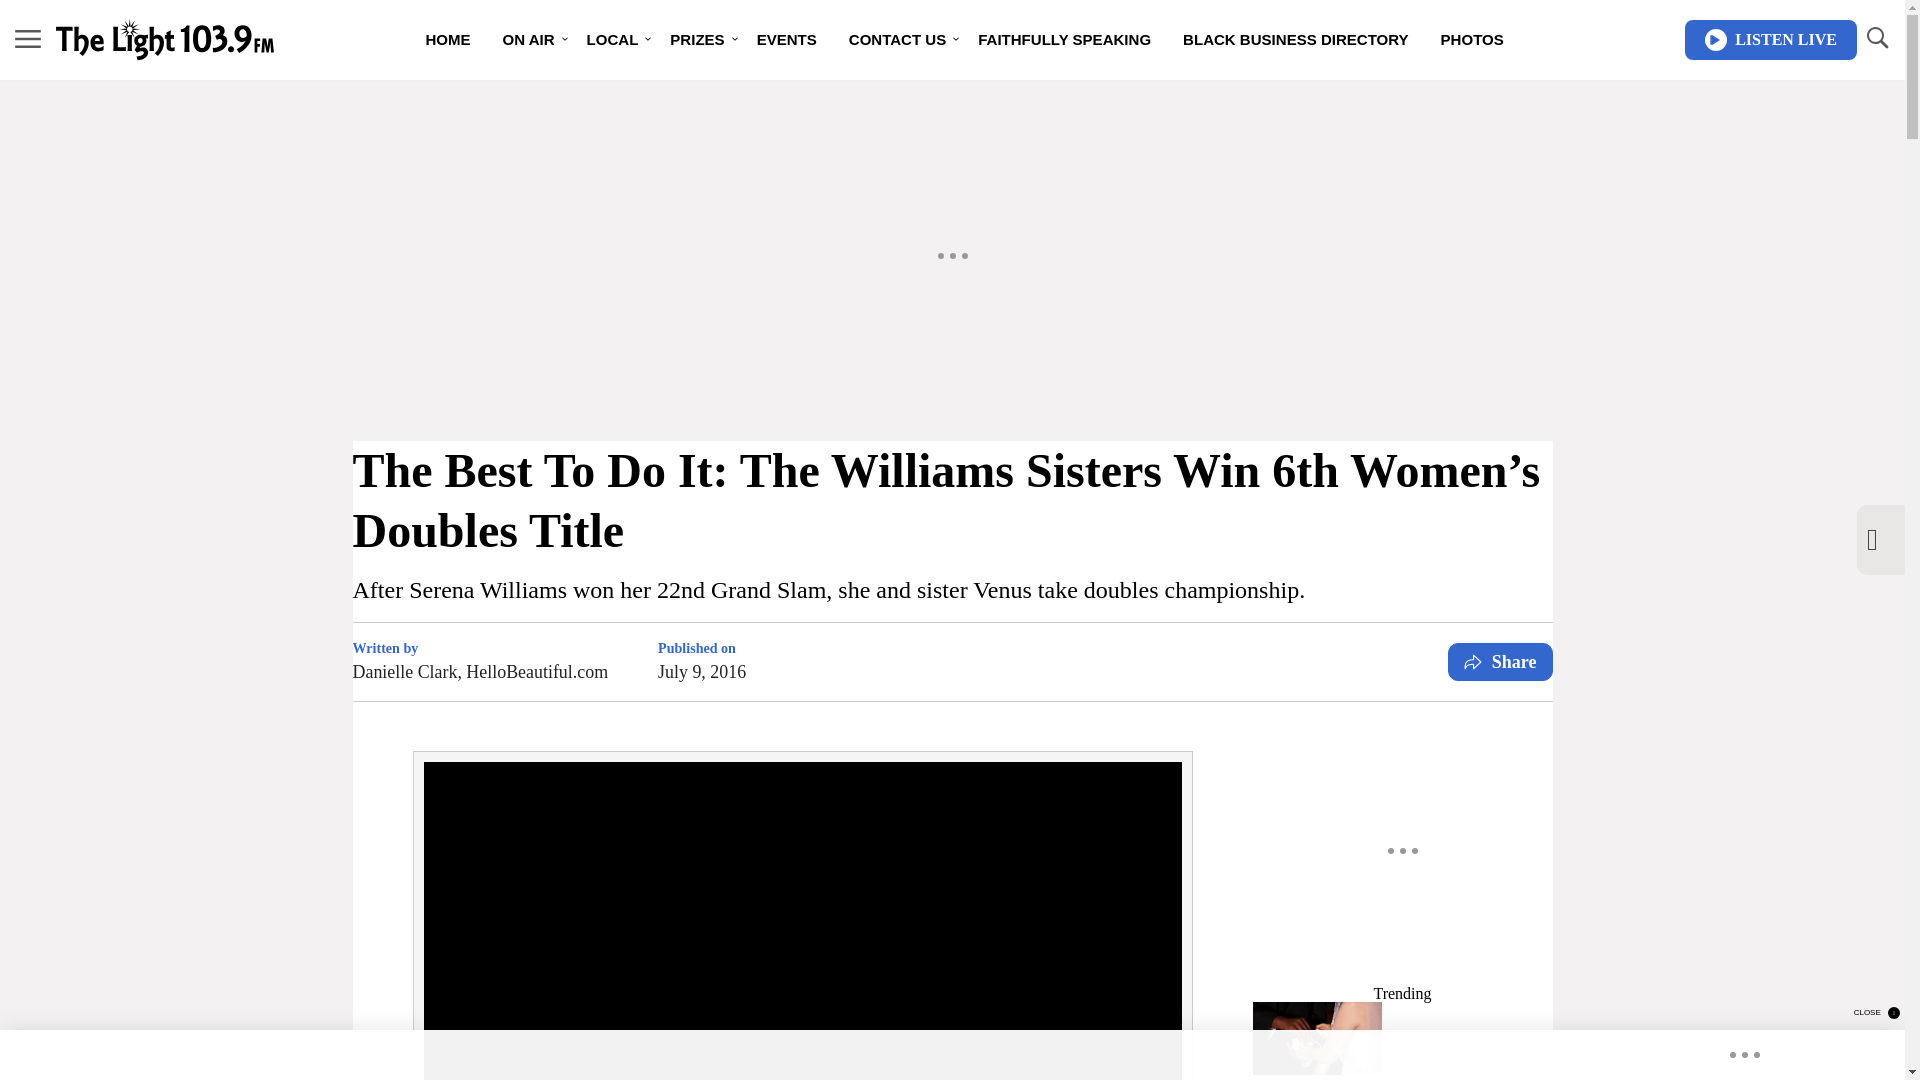  I want to click on LISTEN LIVE, so click(1770, 40).